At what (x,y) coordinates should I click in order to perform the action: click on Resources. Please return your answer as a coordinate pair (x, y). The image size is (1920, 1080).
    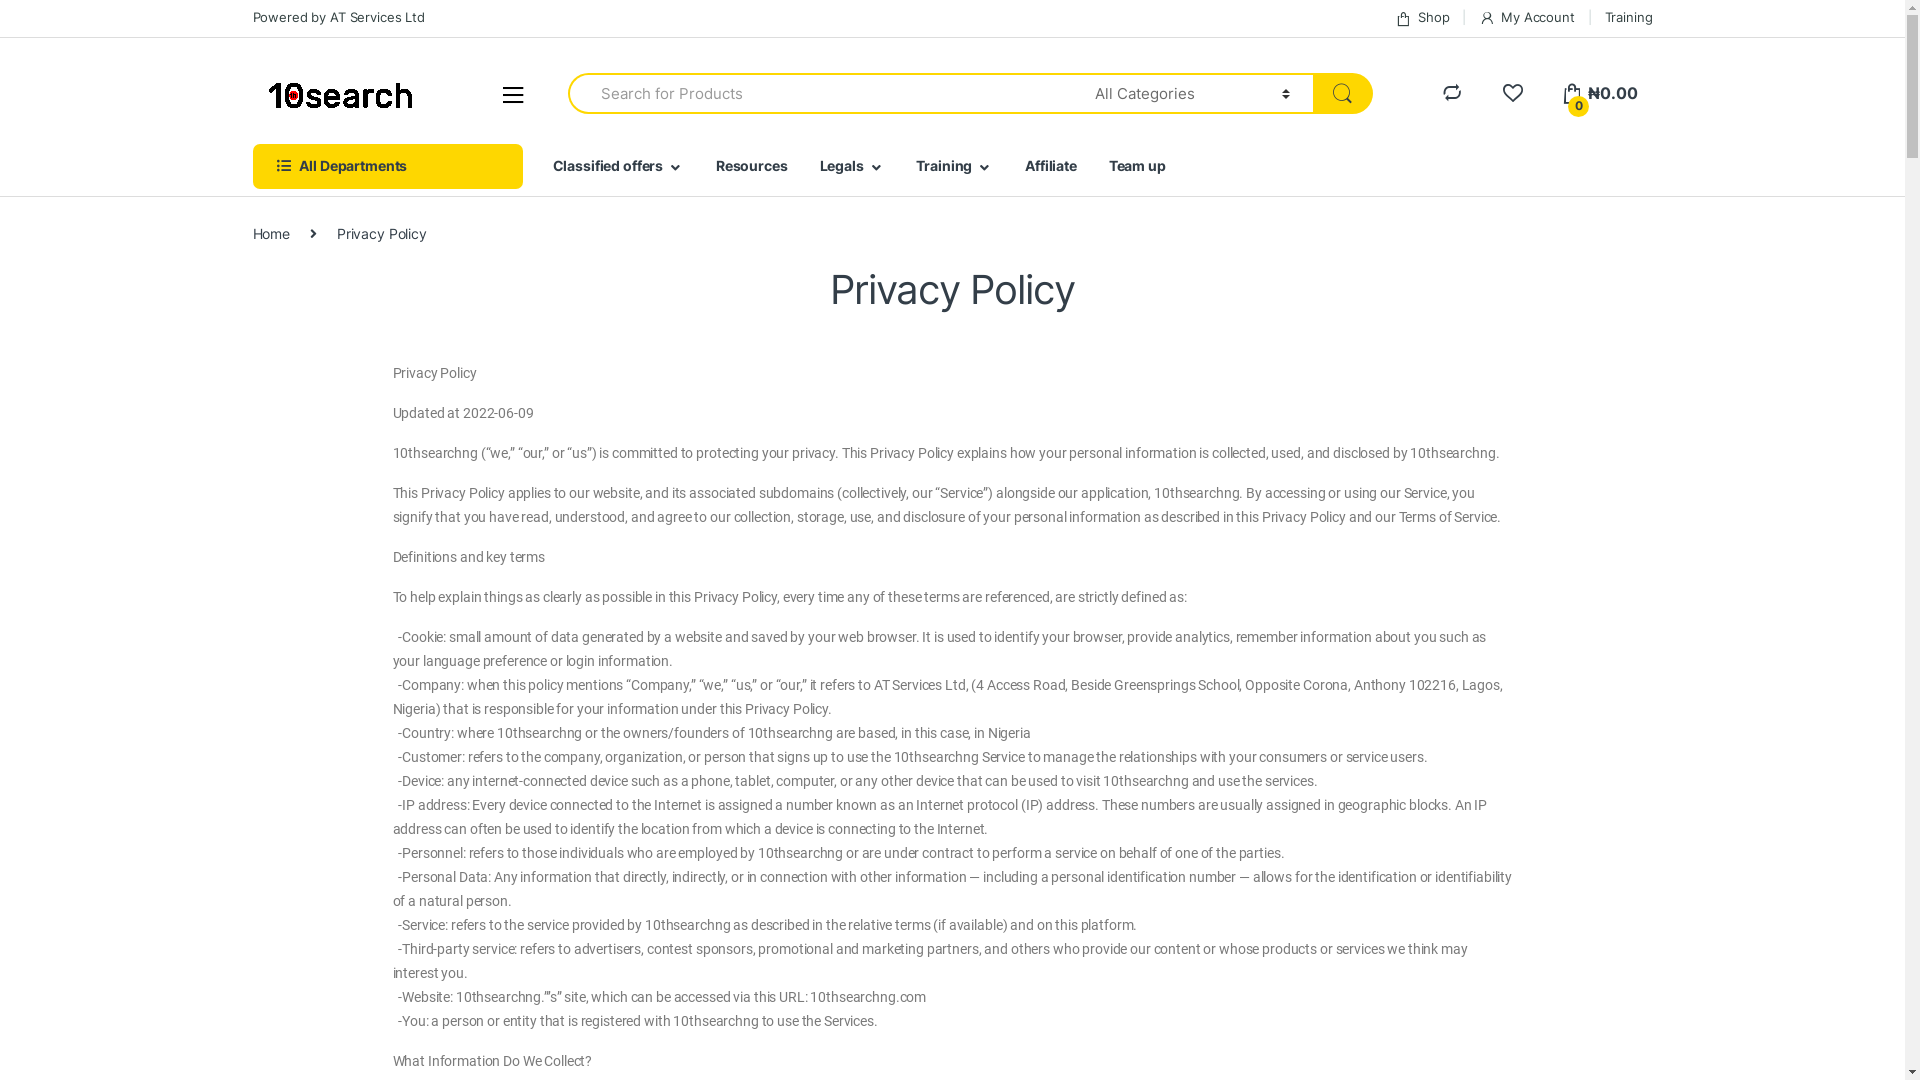
    Looking at the image, I should click on (752, 166).